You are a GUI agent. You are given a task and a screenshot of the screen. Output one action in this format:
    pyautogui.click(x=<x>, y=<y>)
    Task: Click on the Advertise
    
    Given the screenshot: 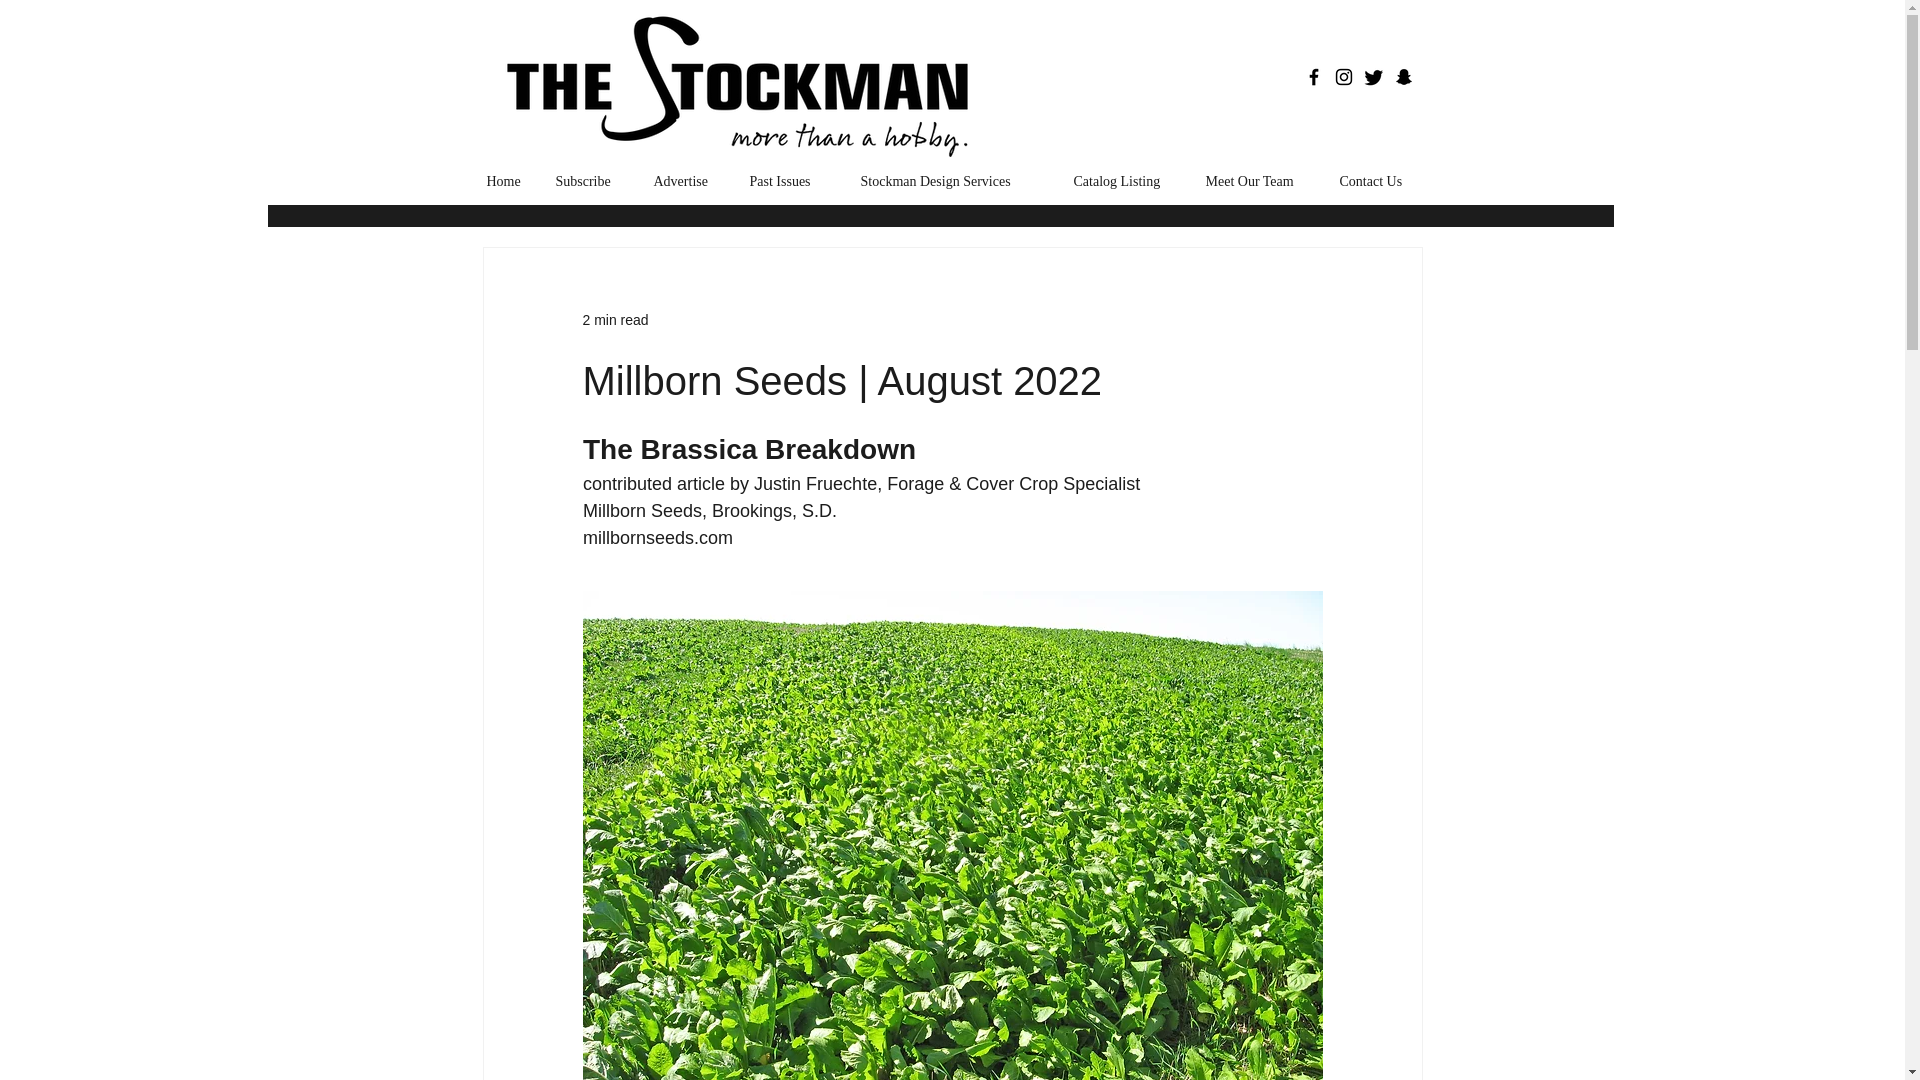 What is the action you would take?
    pyautogui.click(x=685, y=181)
    